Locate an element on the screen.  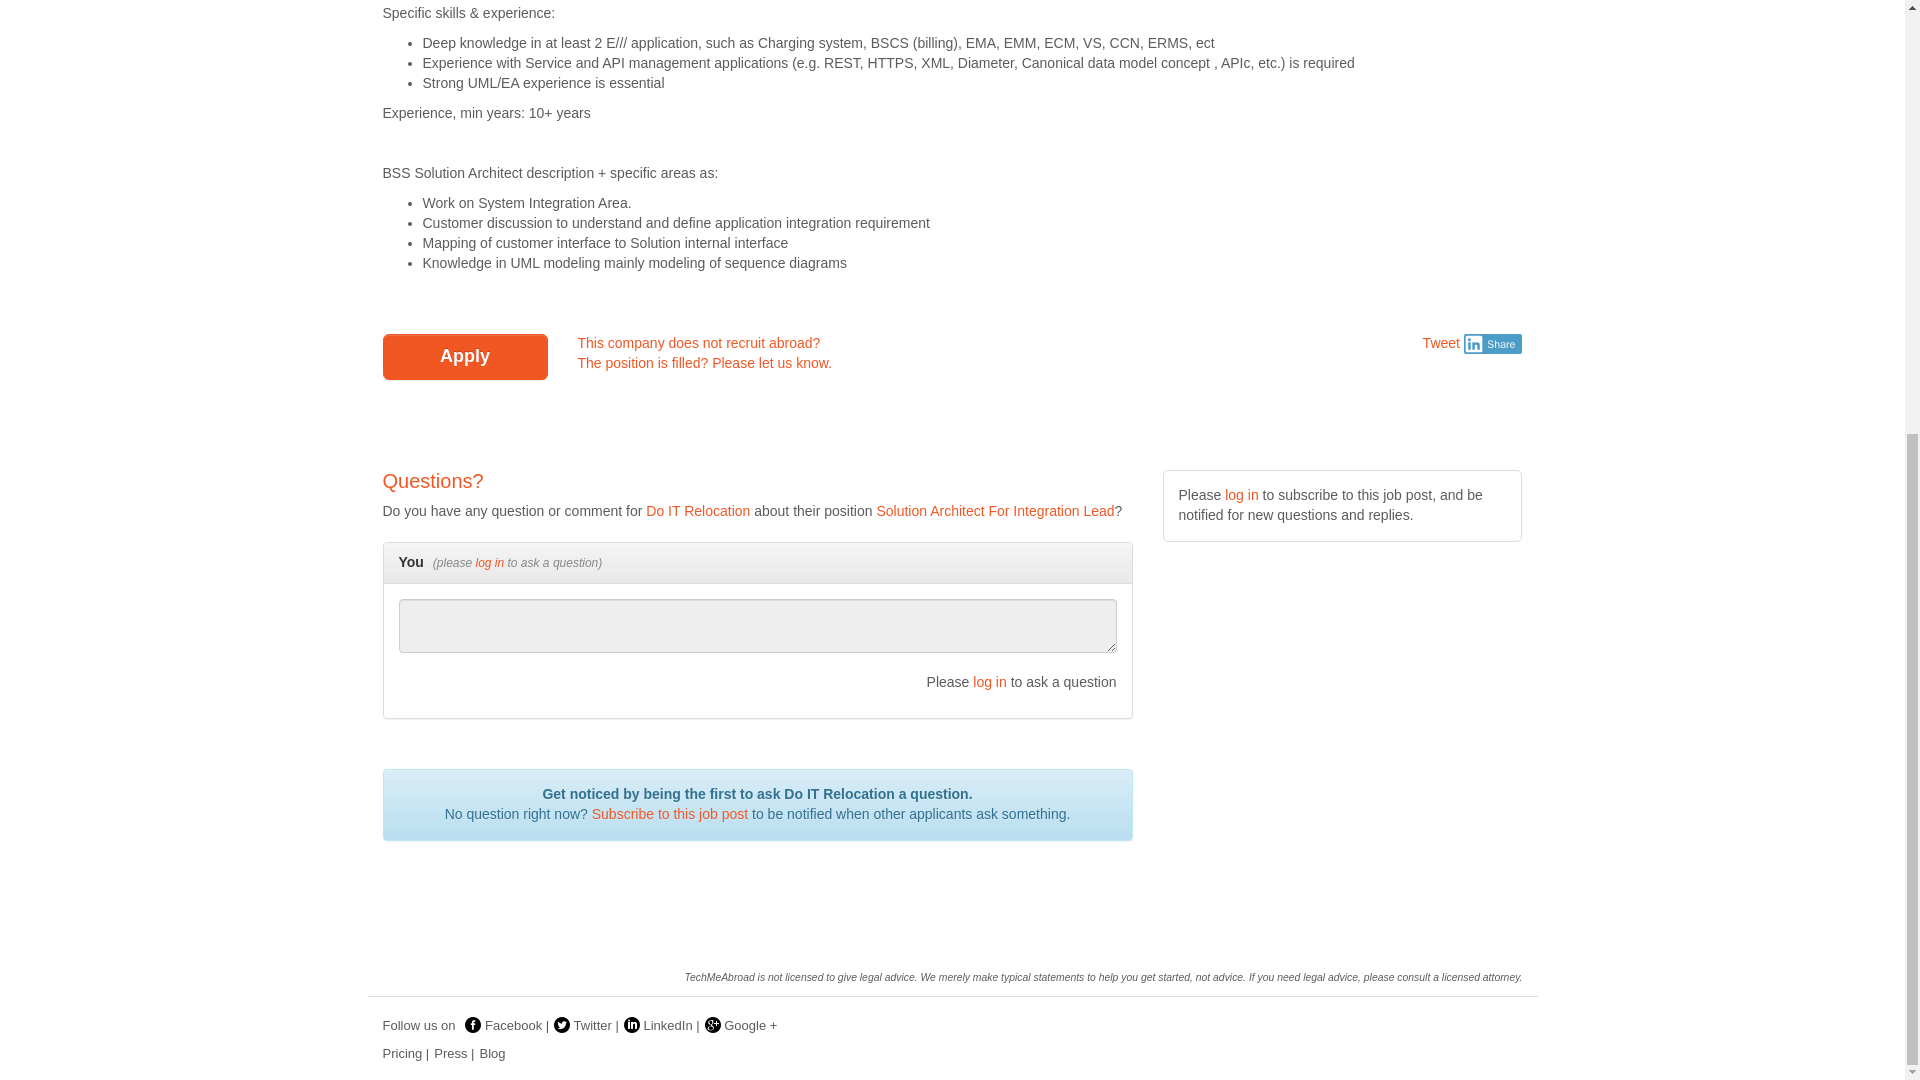
Tweet is located at coordinates (1440, 342).